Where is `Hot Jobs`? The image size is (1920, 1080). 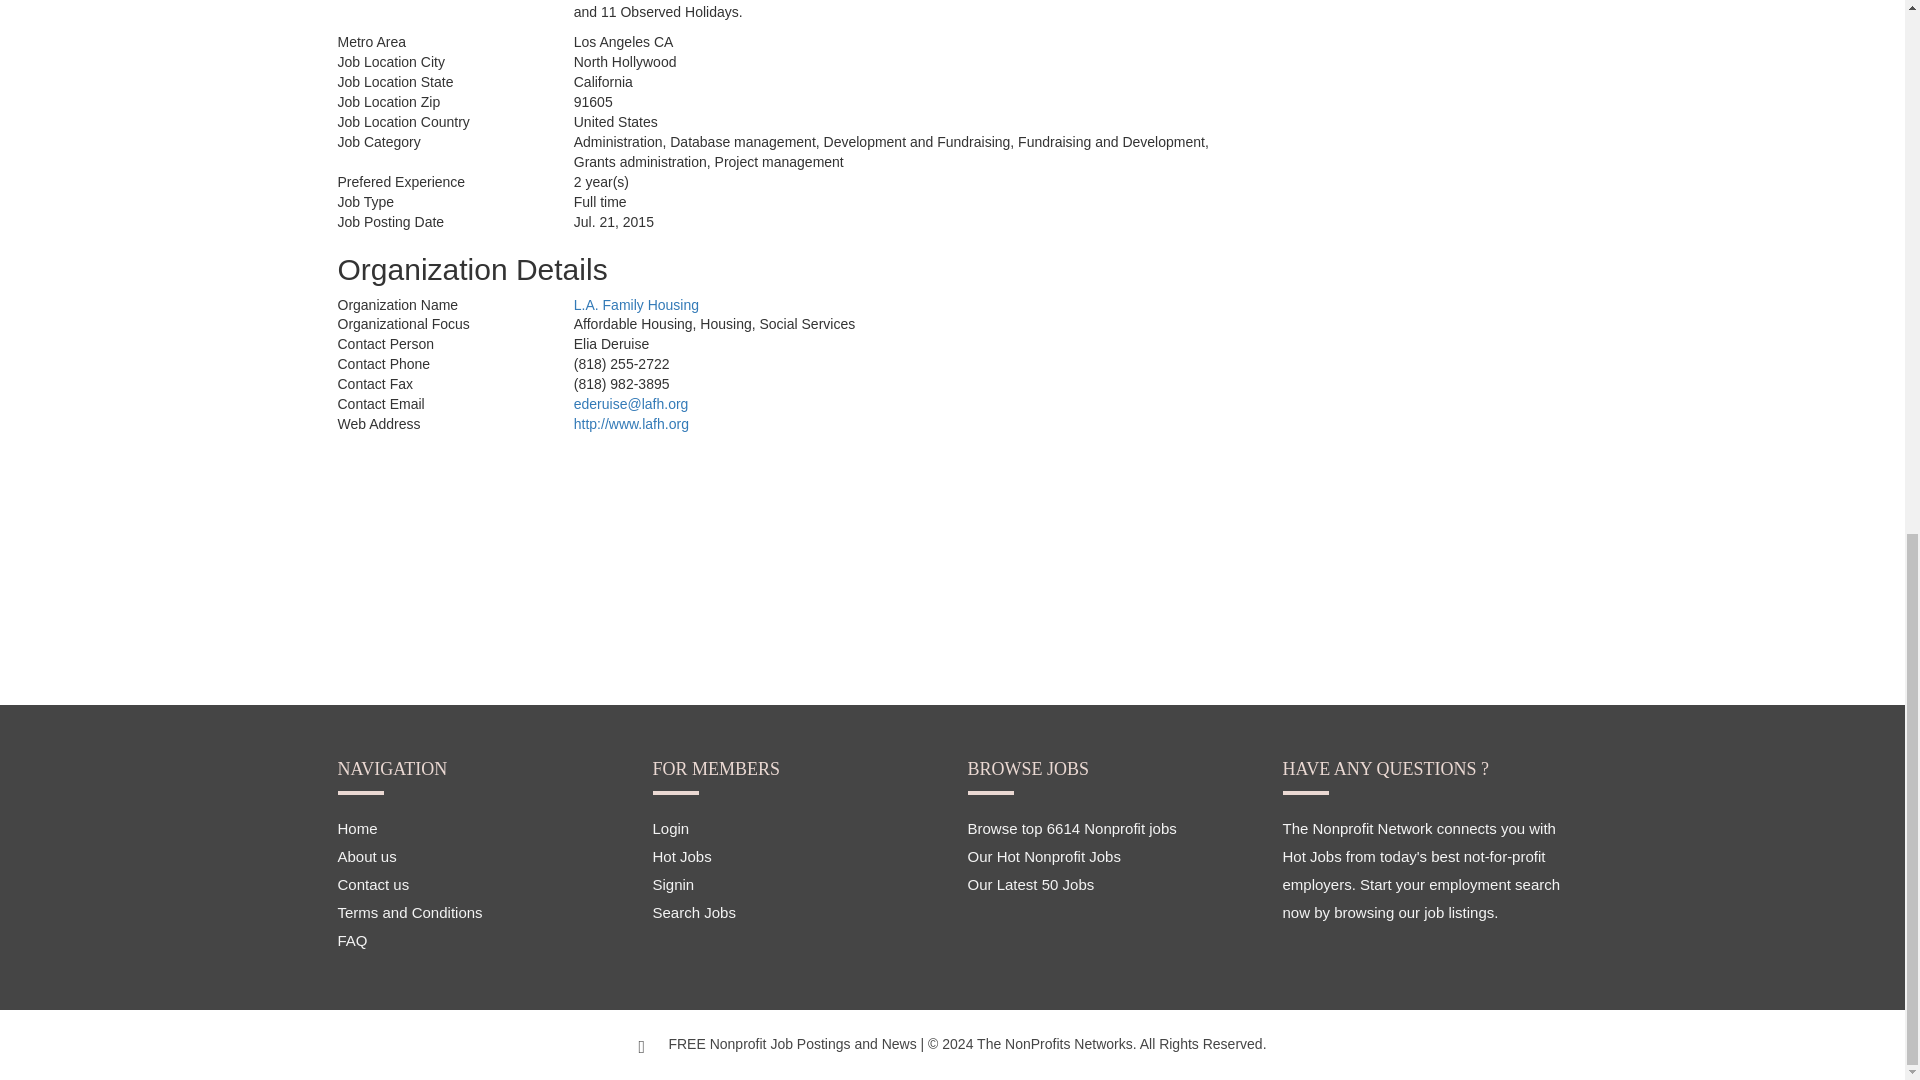 Hot Jobs is located at coordinates (681, 856).